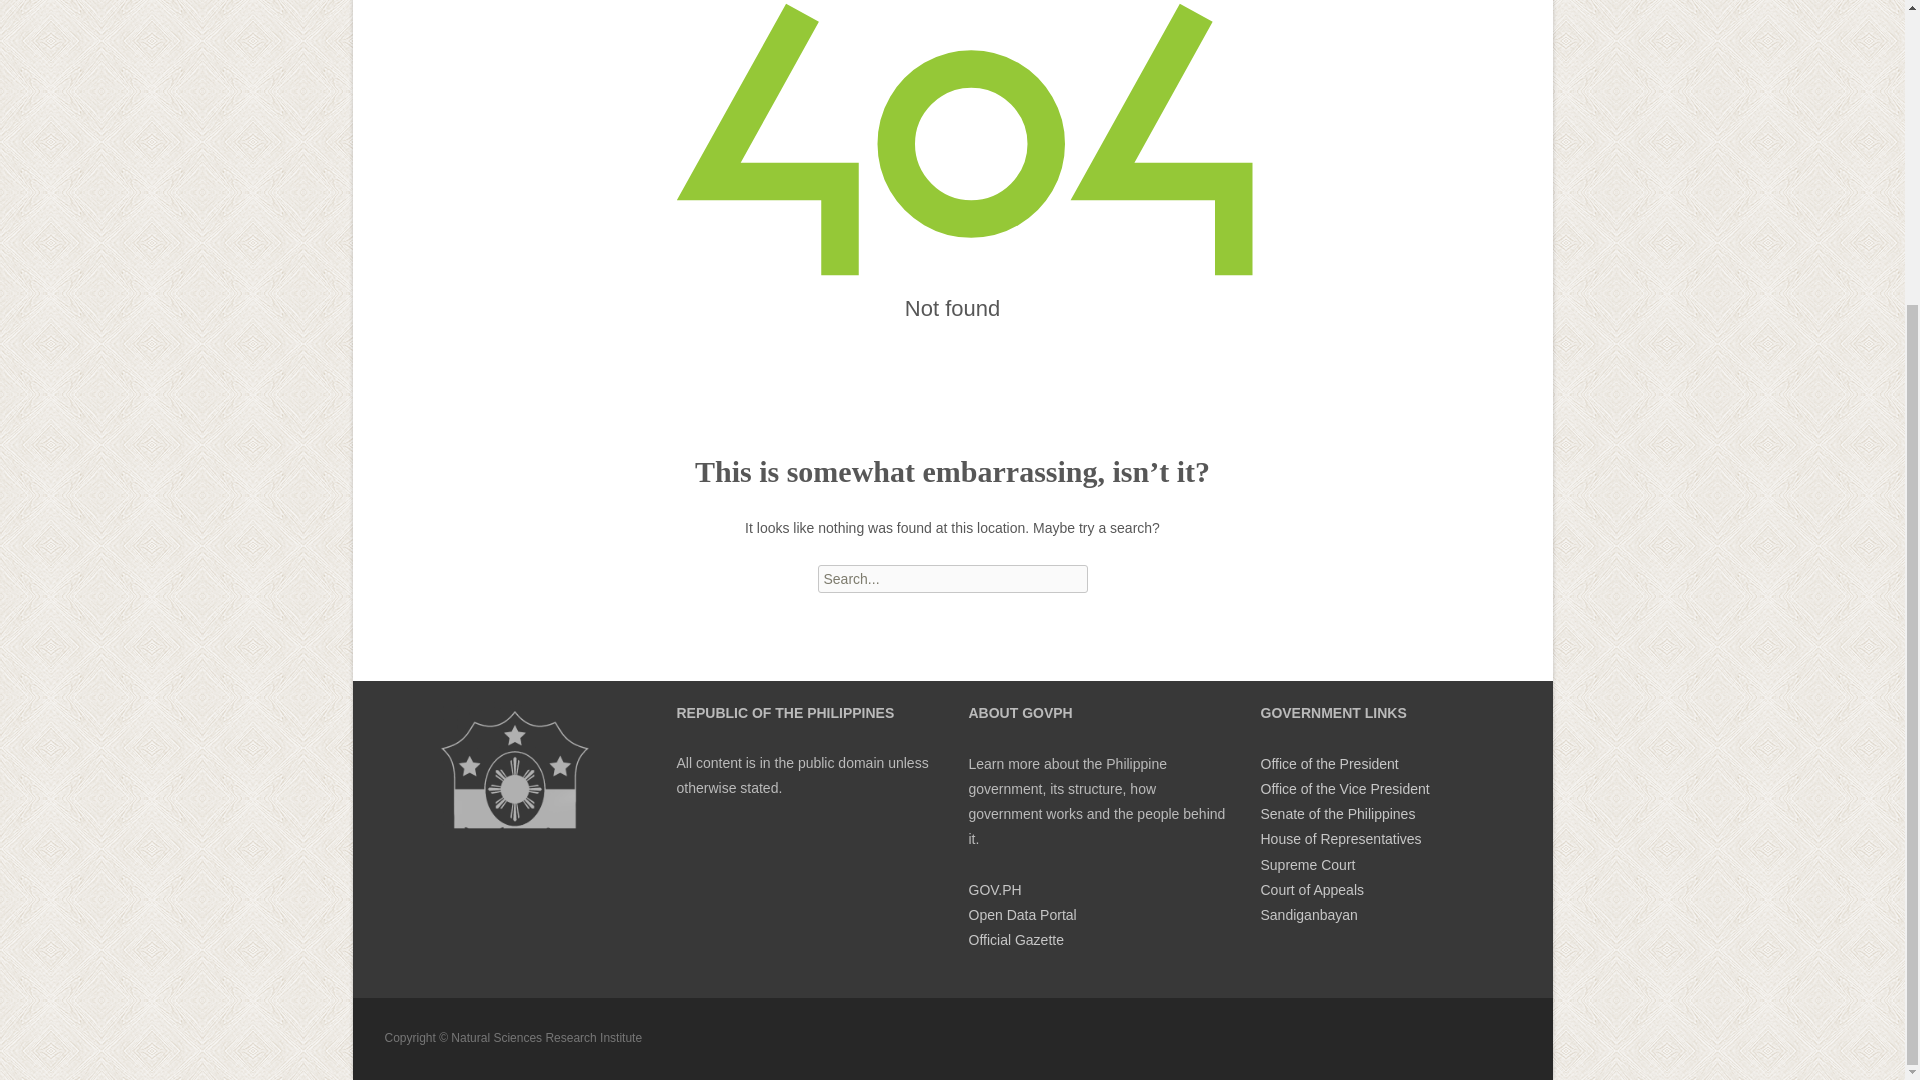 The image size is (1920, 1080). Describe the element at coordinates (1307, 864) in the screenshot. I see `Supreme Court` at that location.